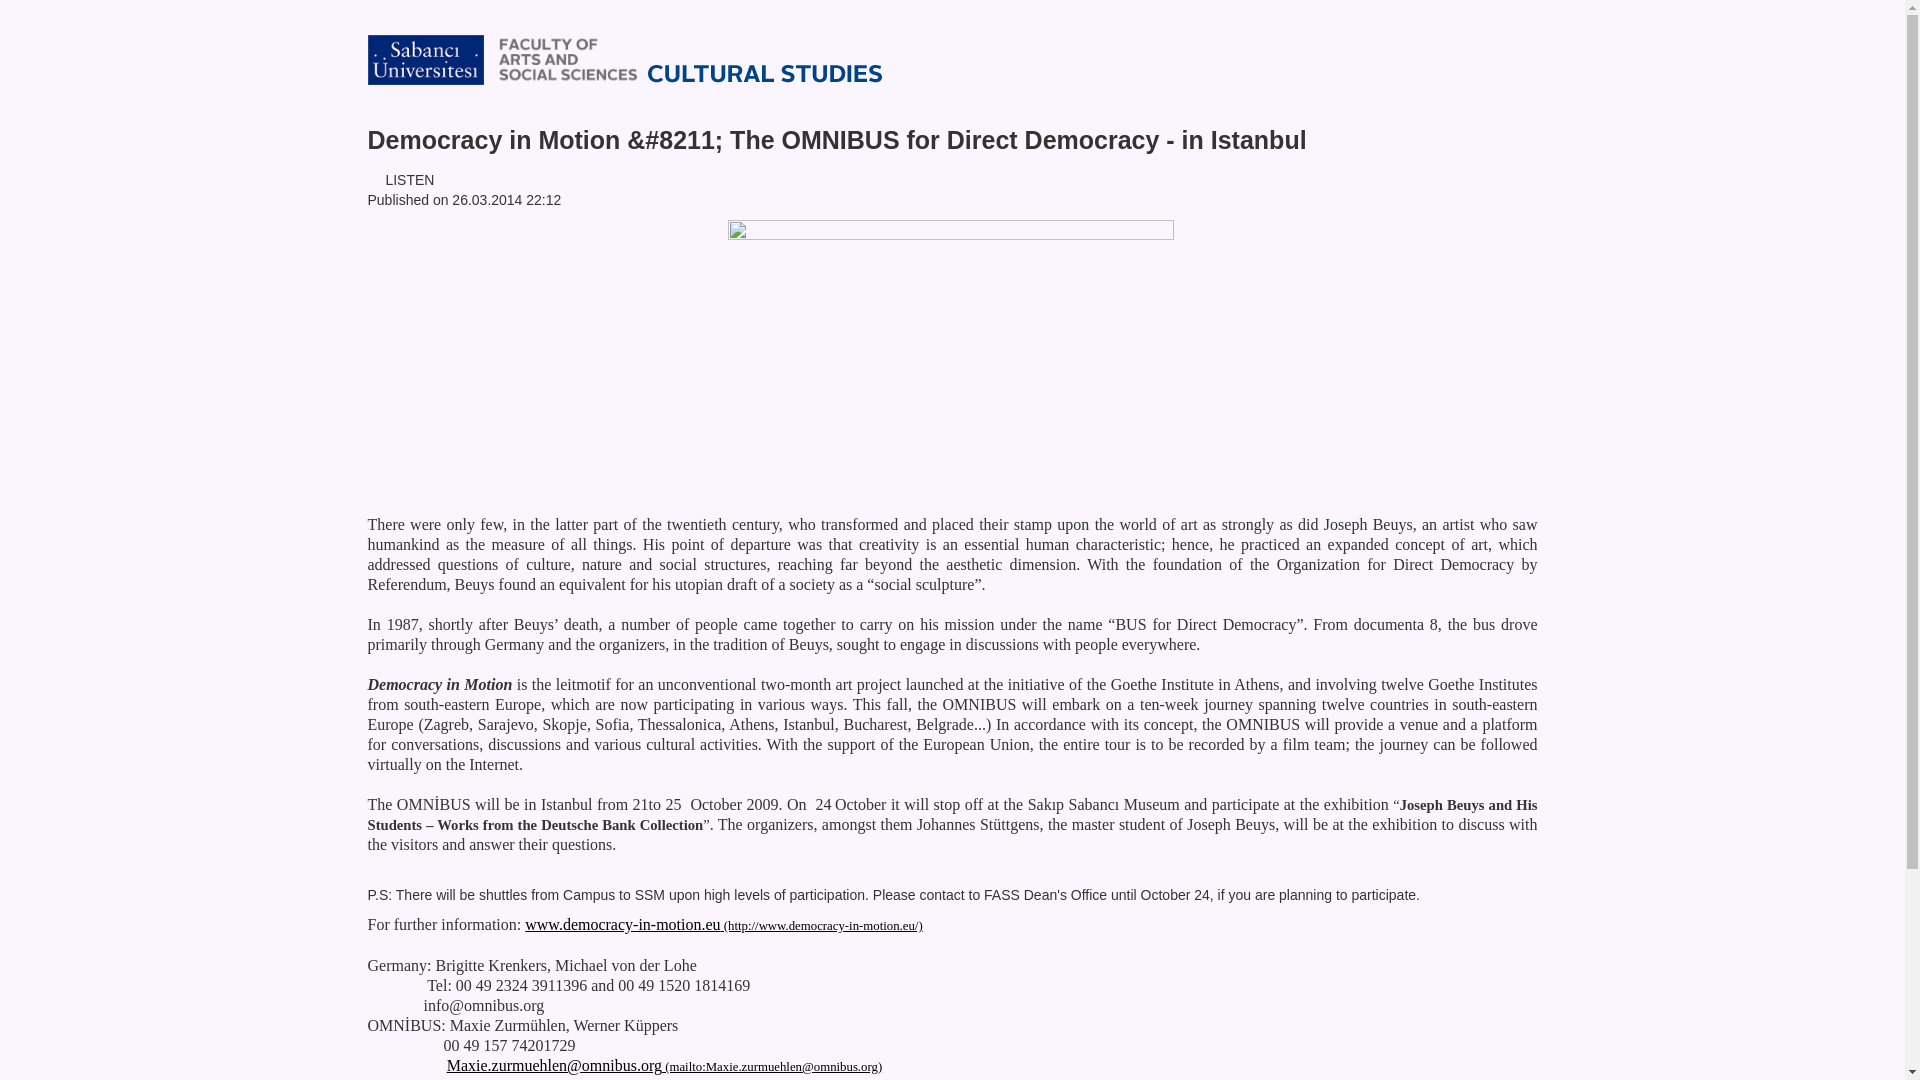 This screenshot has height=1080, width=1920. What do you see at coordinates (787, 58) in the screenshot?
I see `Home` at bounding box center [787, 58].